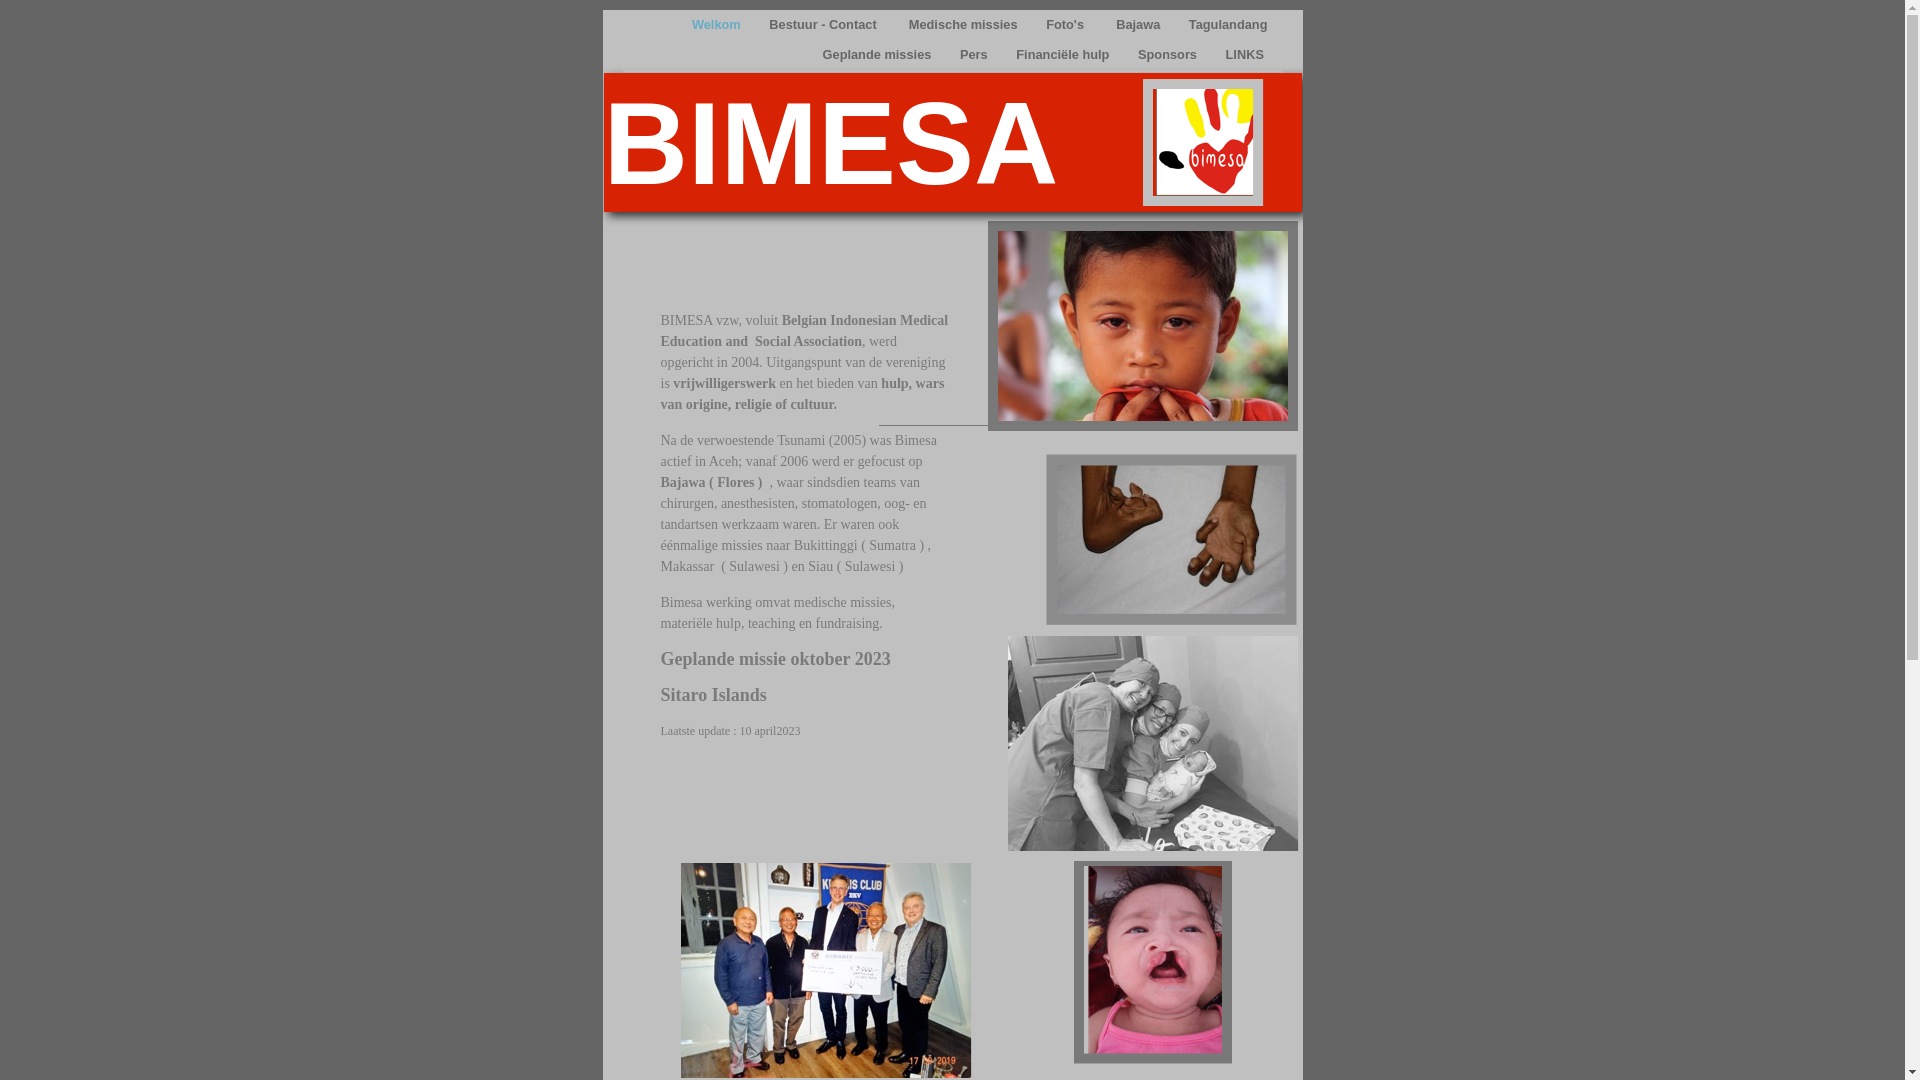  What do you see at coordinates (1140, 24) in the screenshot?
I see `Bajawa` at bounding box center [1140, 24].